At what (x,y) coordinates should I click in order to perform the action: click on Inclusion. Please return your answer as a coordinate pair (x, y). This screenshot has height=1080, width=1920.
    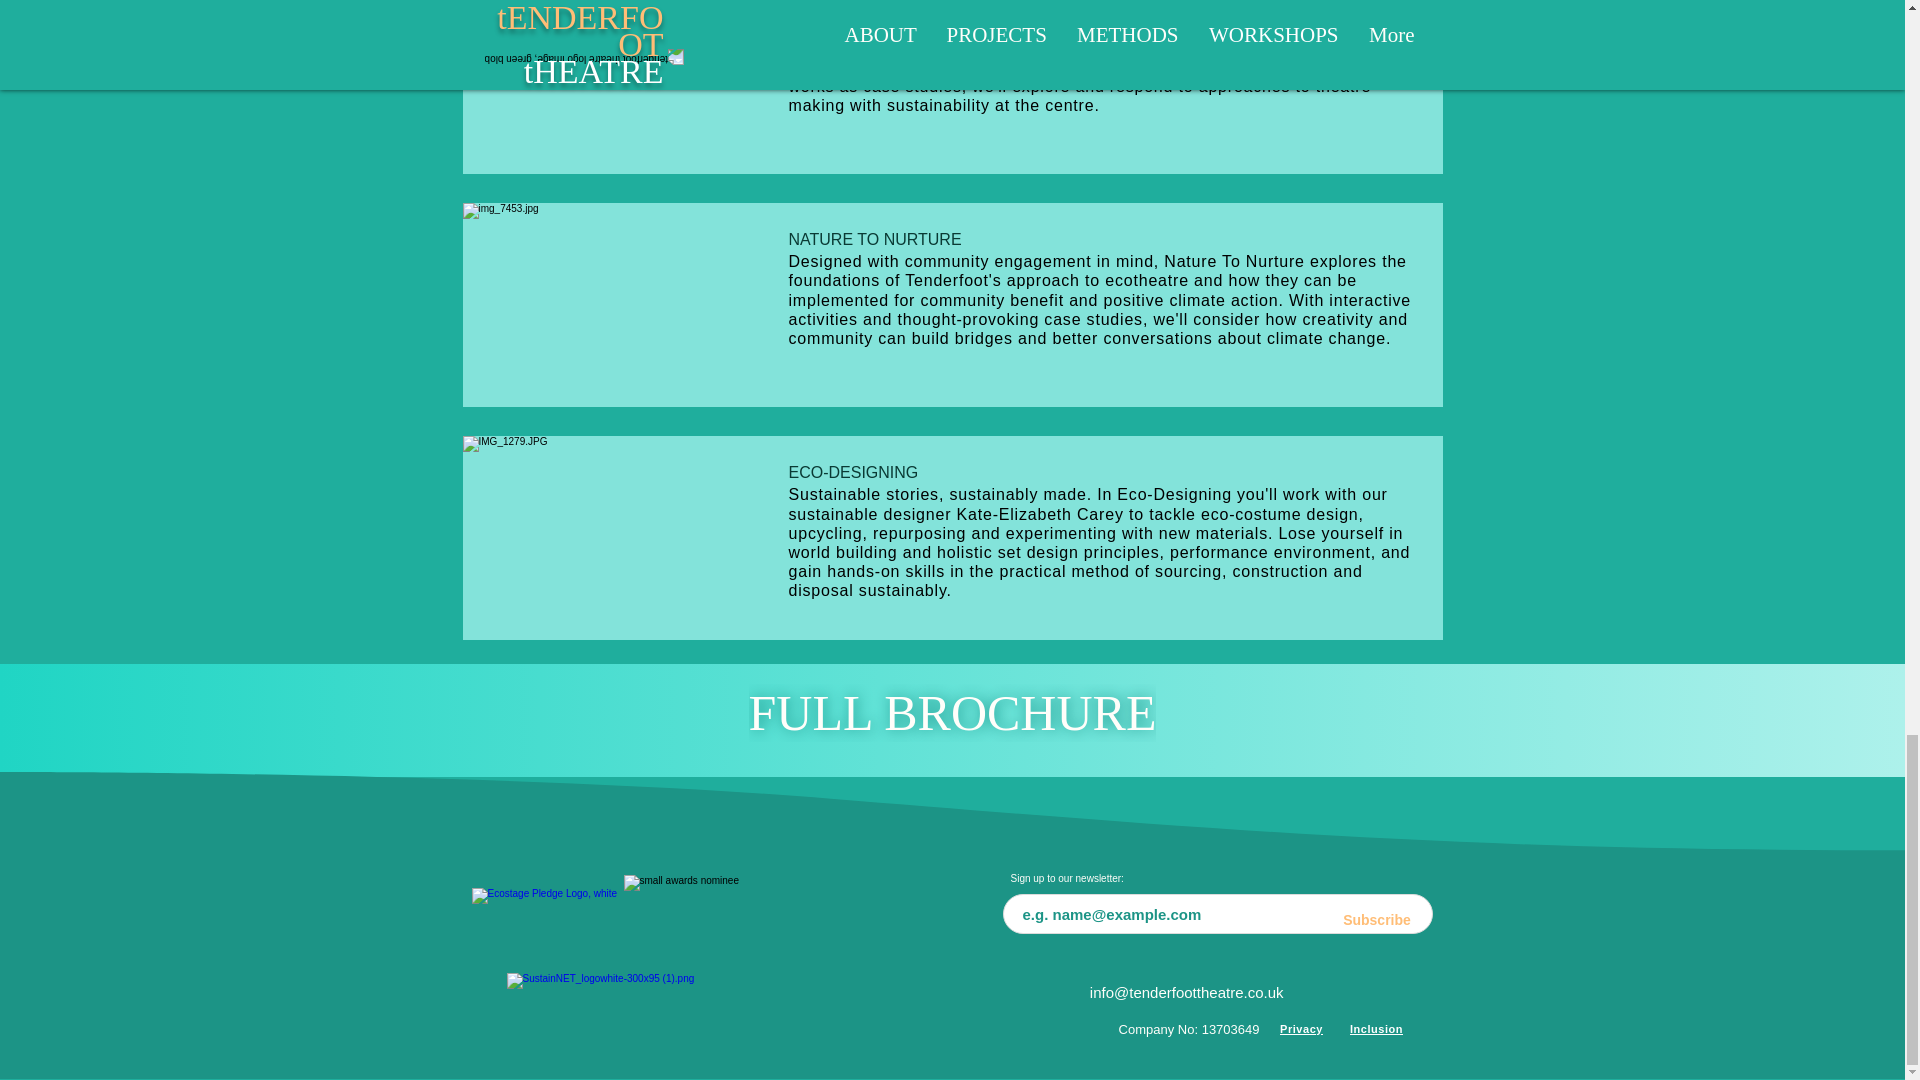
    Looking at the image, I should click on (1376, 1028).